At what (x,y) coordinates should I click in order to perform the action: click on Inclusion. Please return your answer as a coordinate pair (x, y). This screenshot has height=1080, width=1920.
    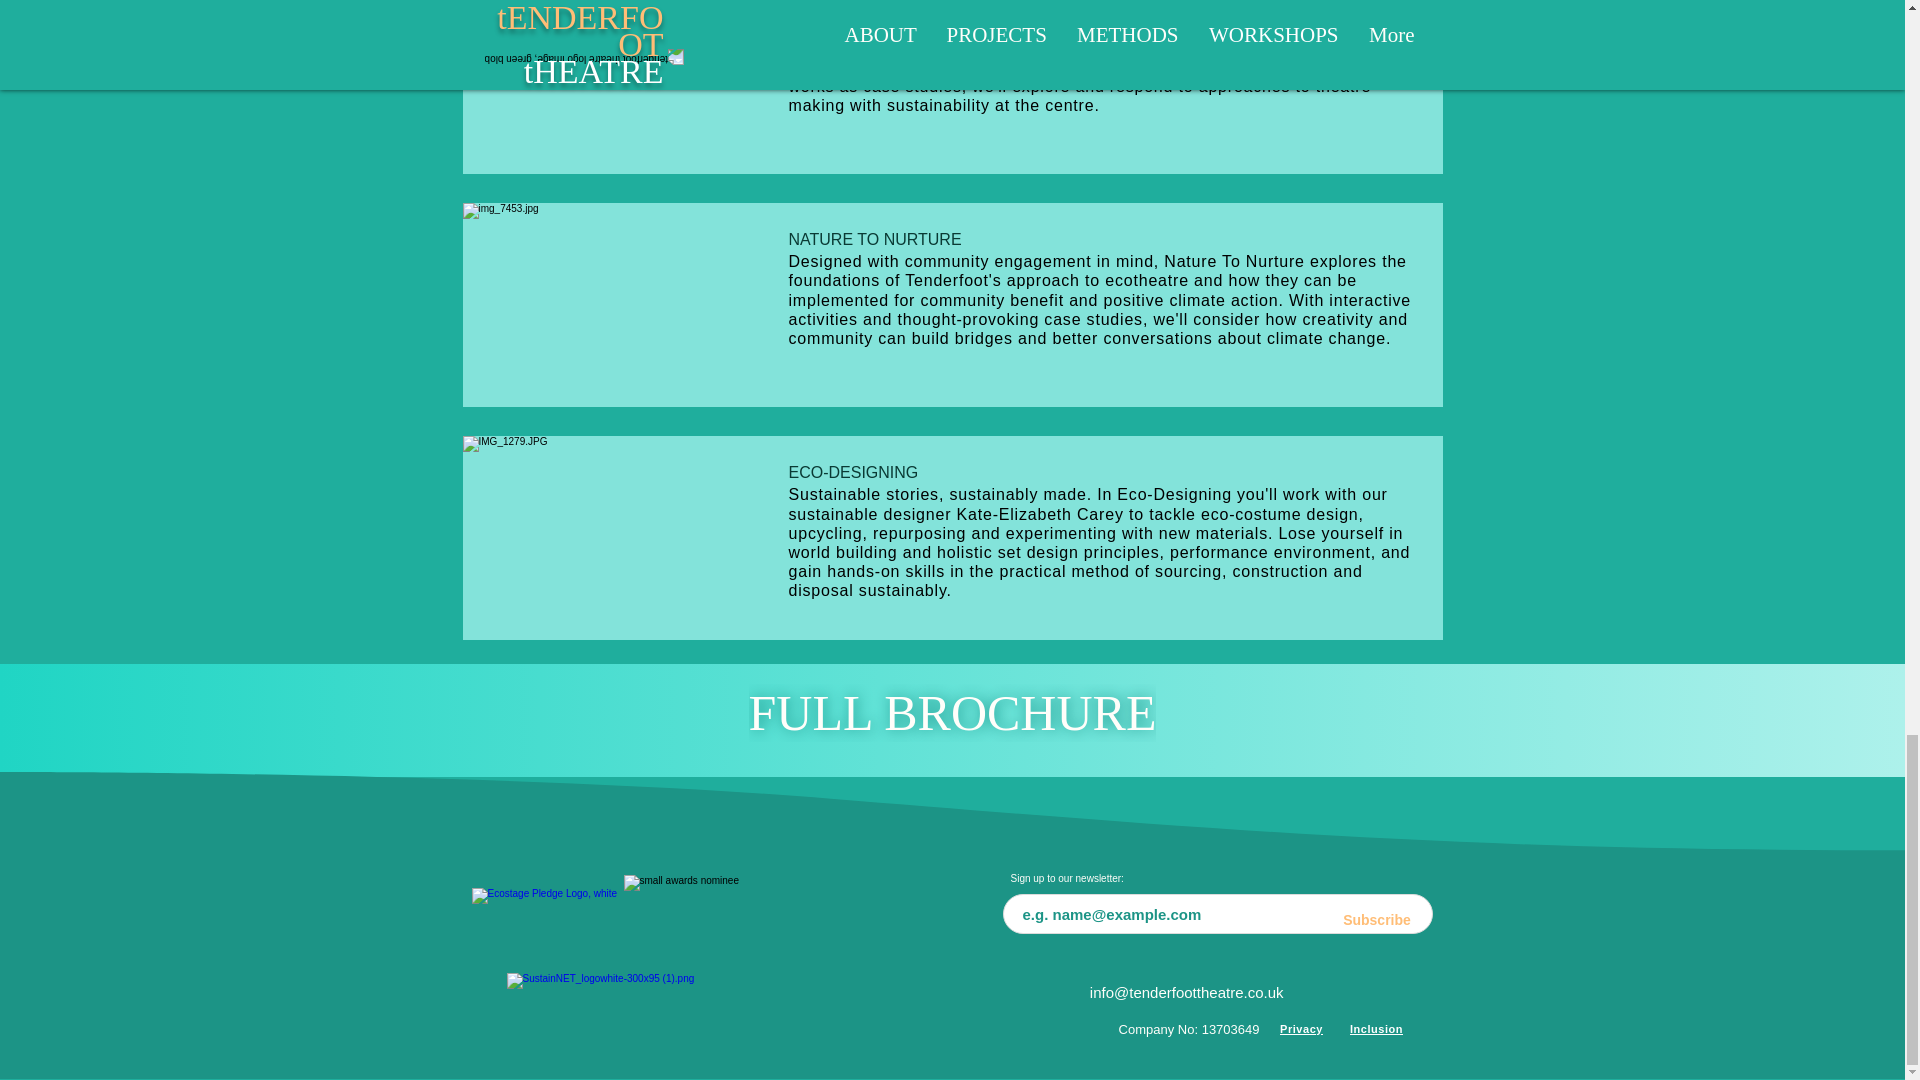
    Looking at the image, I should click on (1376, 1028).